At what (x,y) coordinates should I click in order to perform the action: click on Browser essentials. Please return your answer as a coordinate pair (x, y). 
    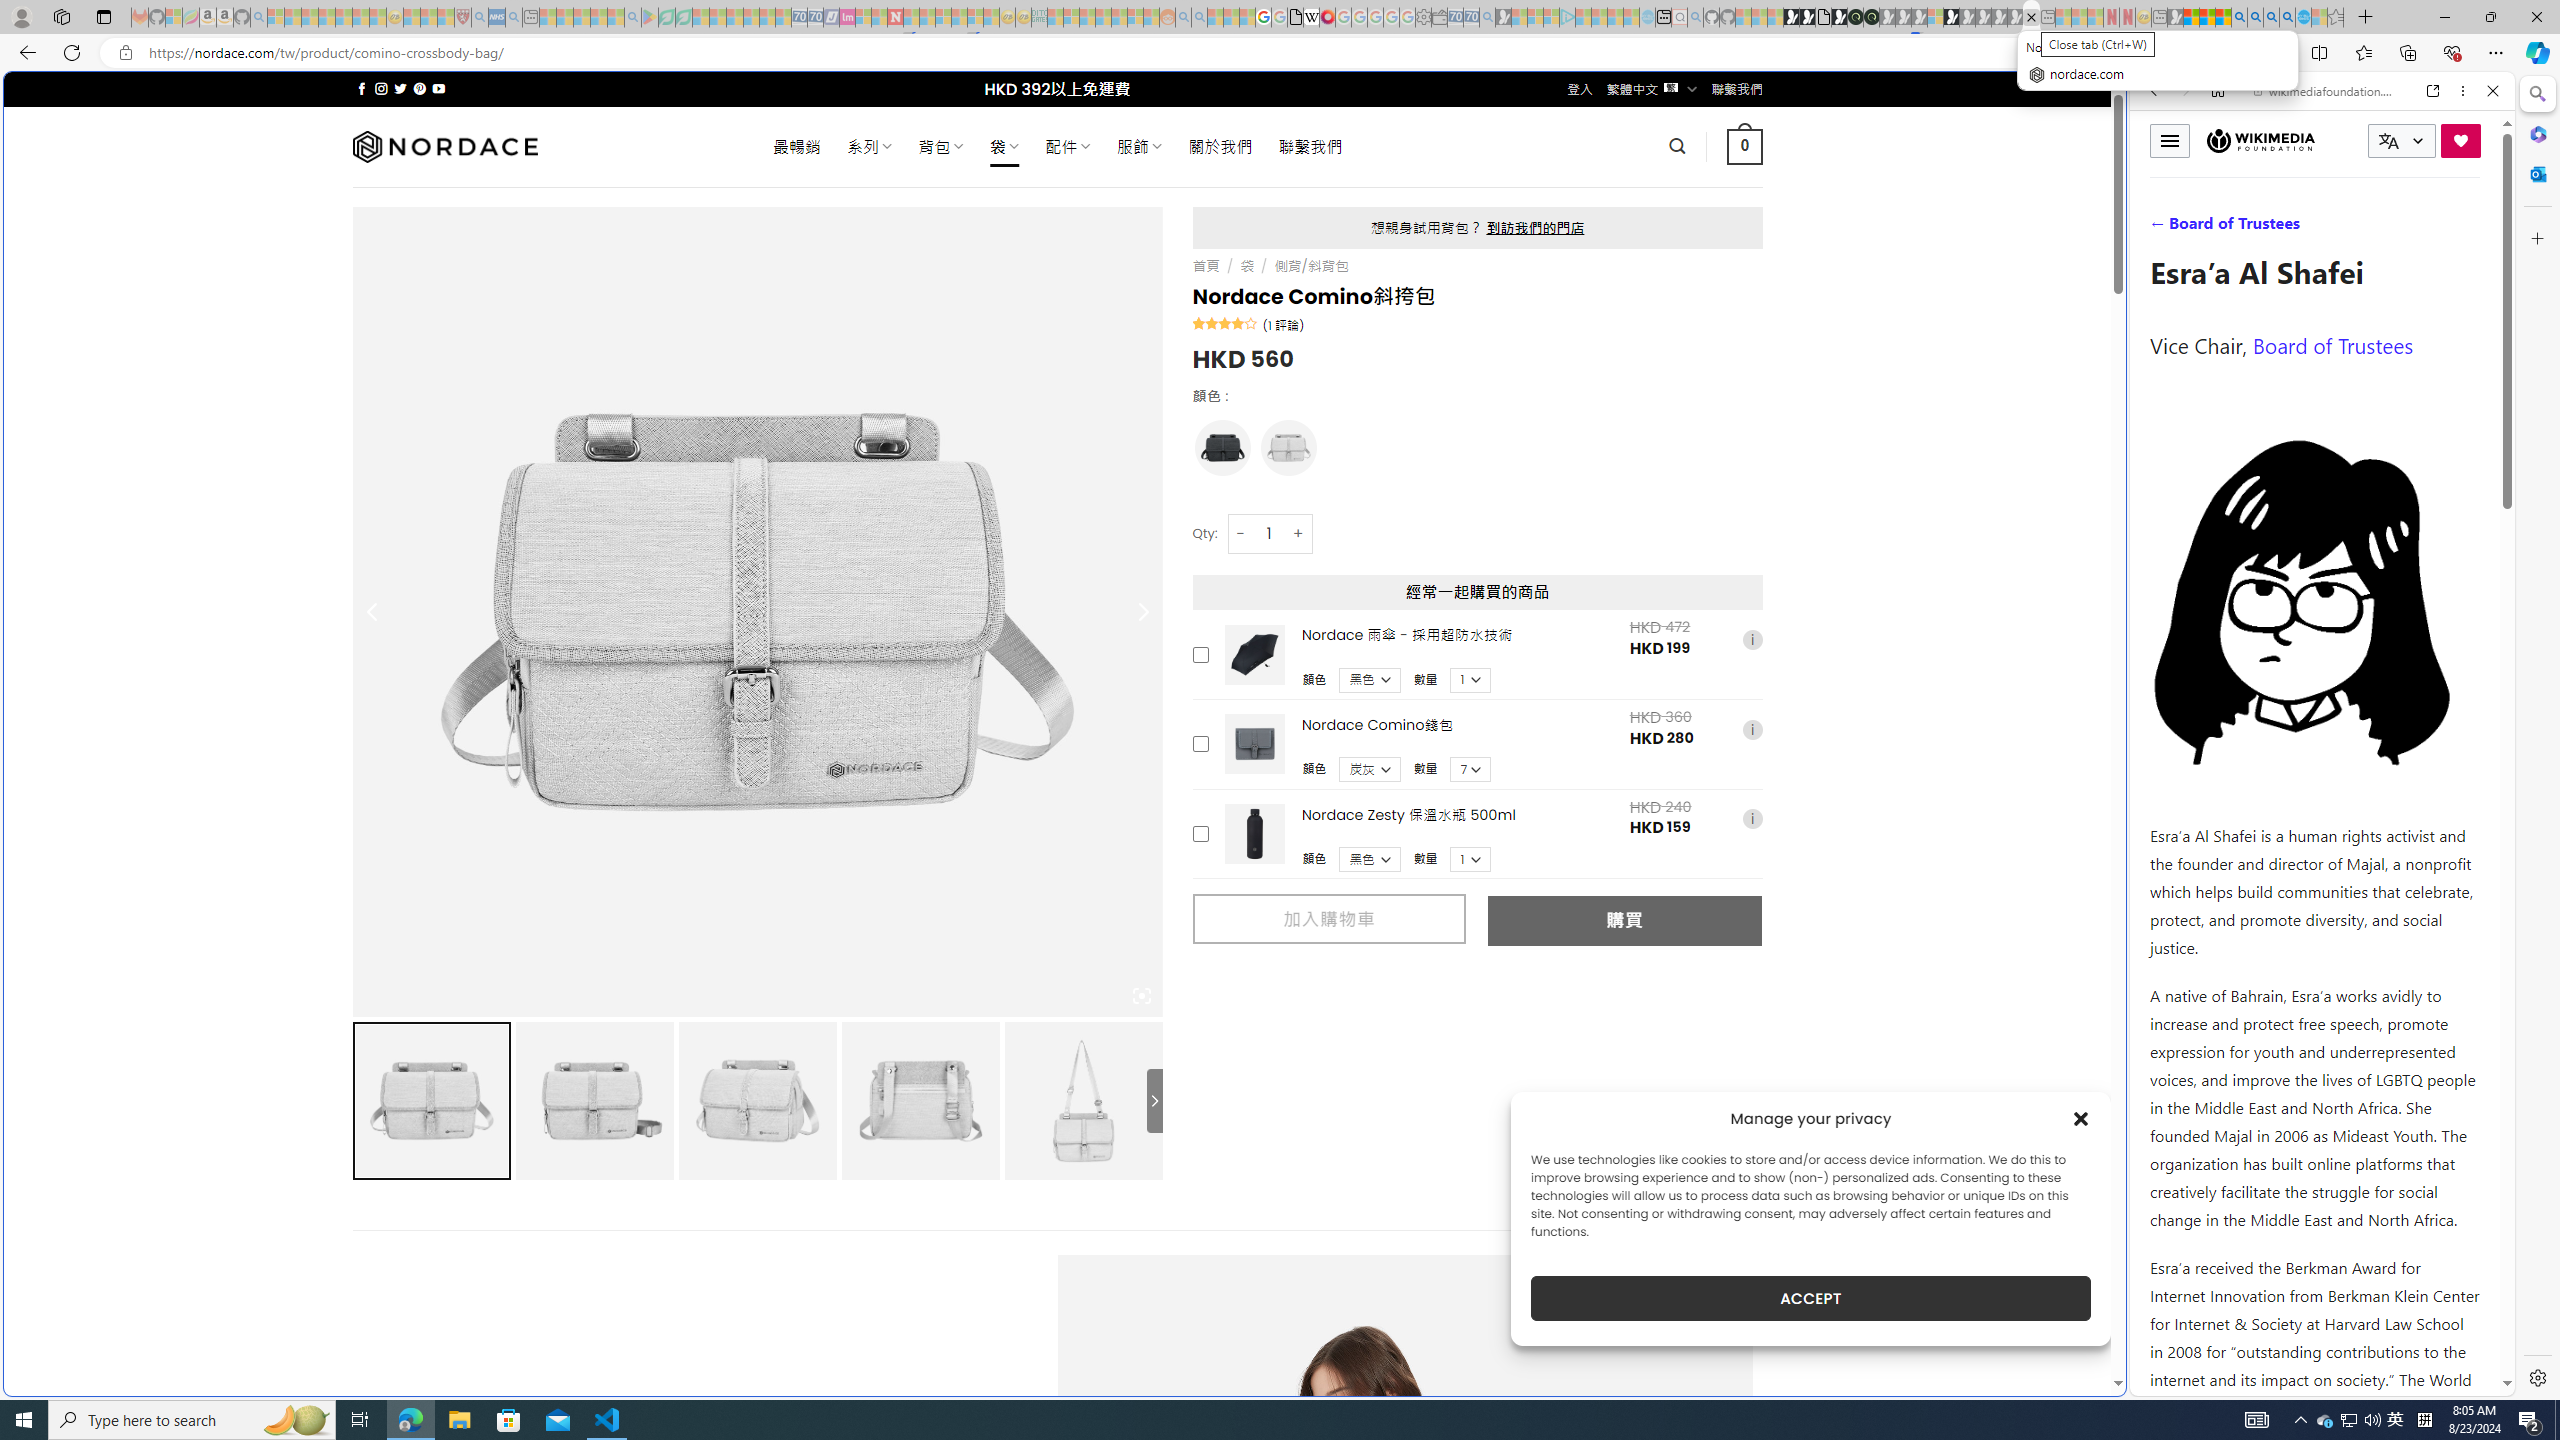
    Looking at the image, I should click on (2452, 52).